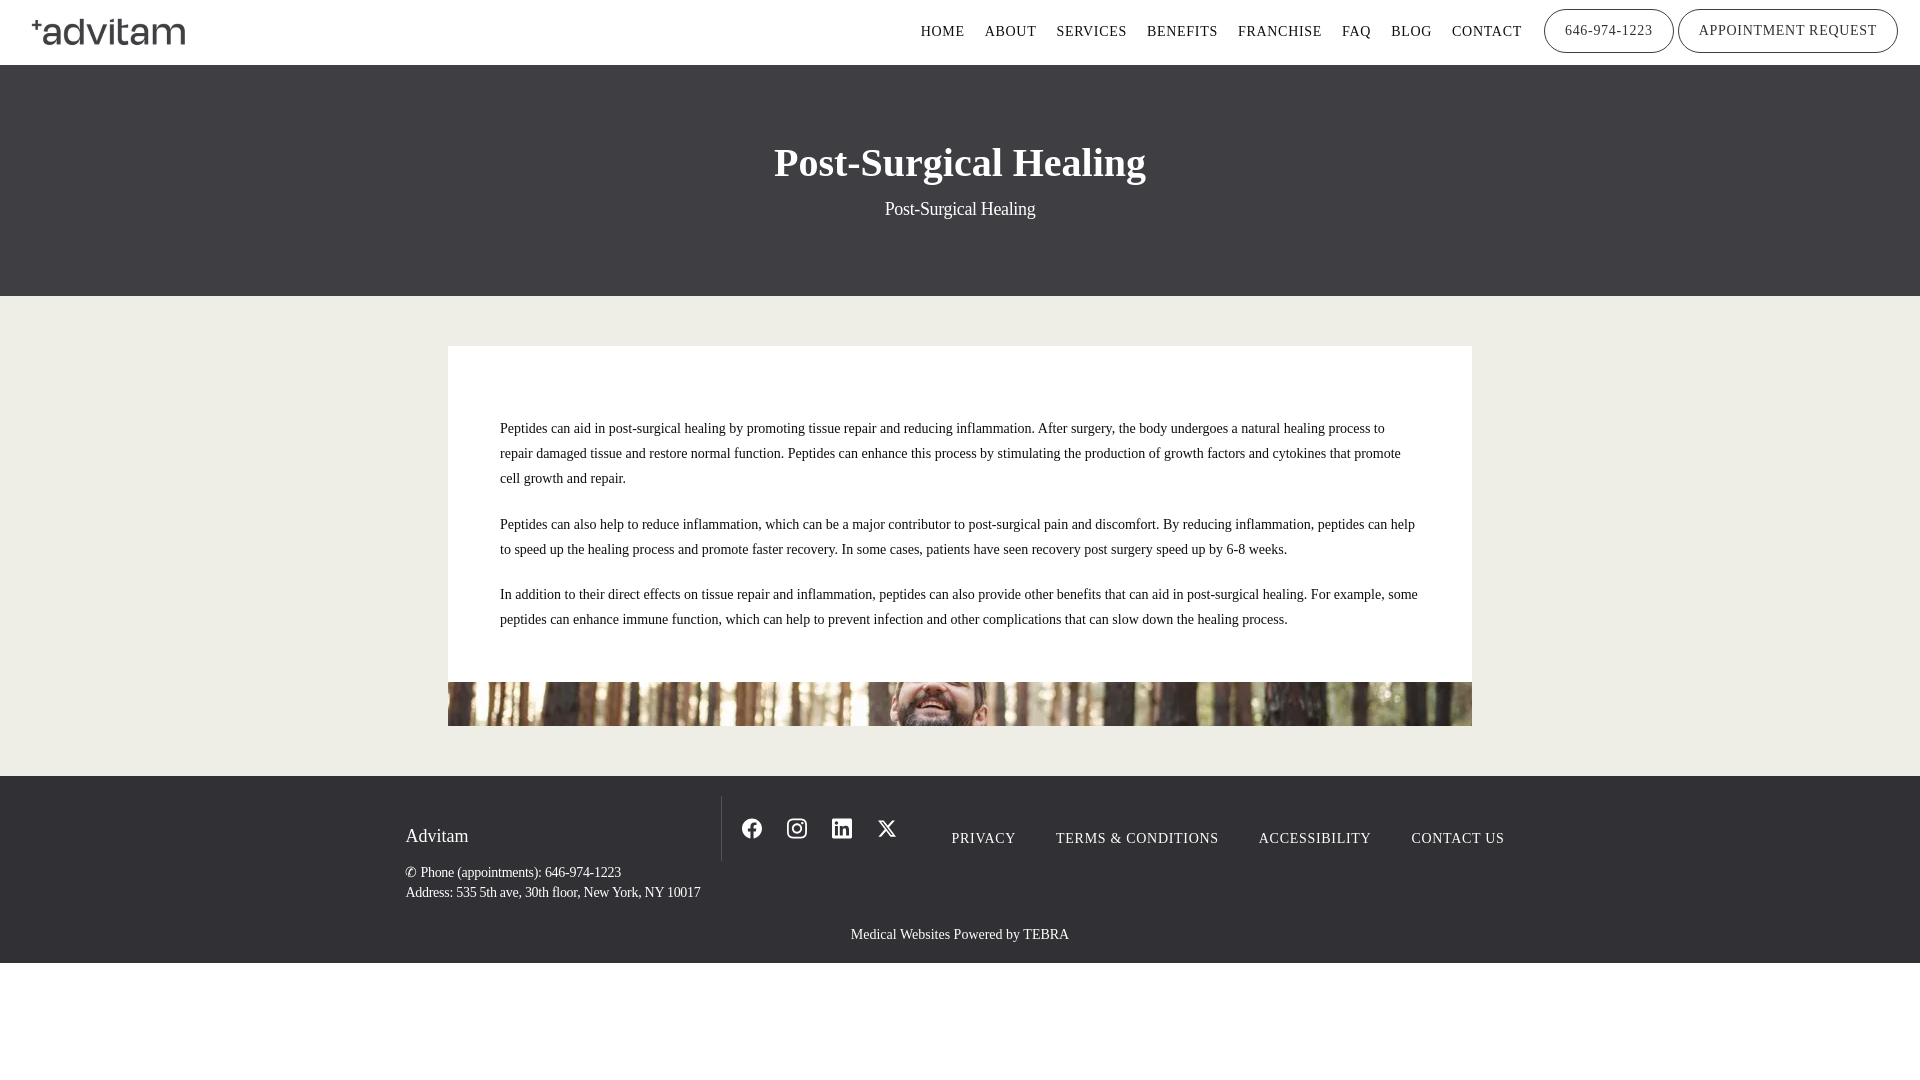 The width and height of the screenshot is (1920, 1080). Describe the element at coordinates (1486, 30) in the screenshot. I see `CONTACT` at that location.